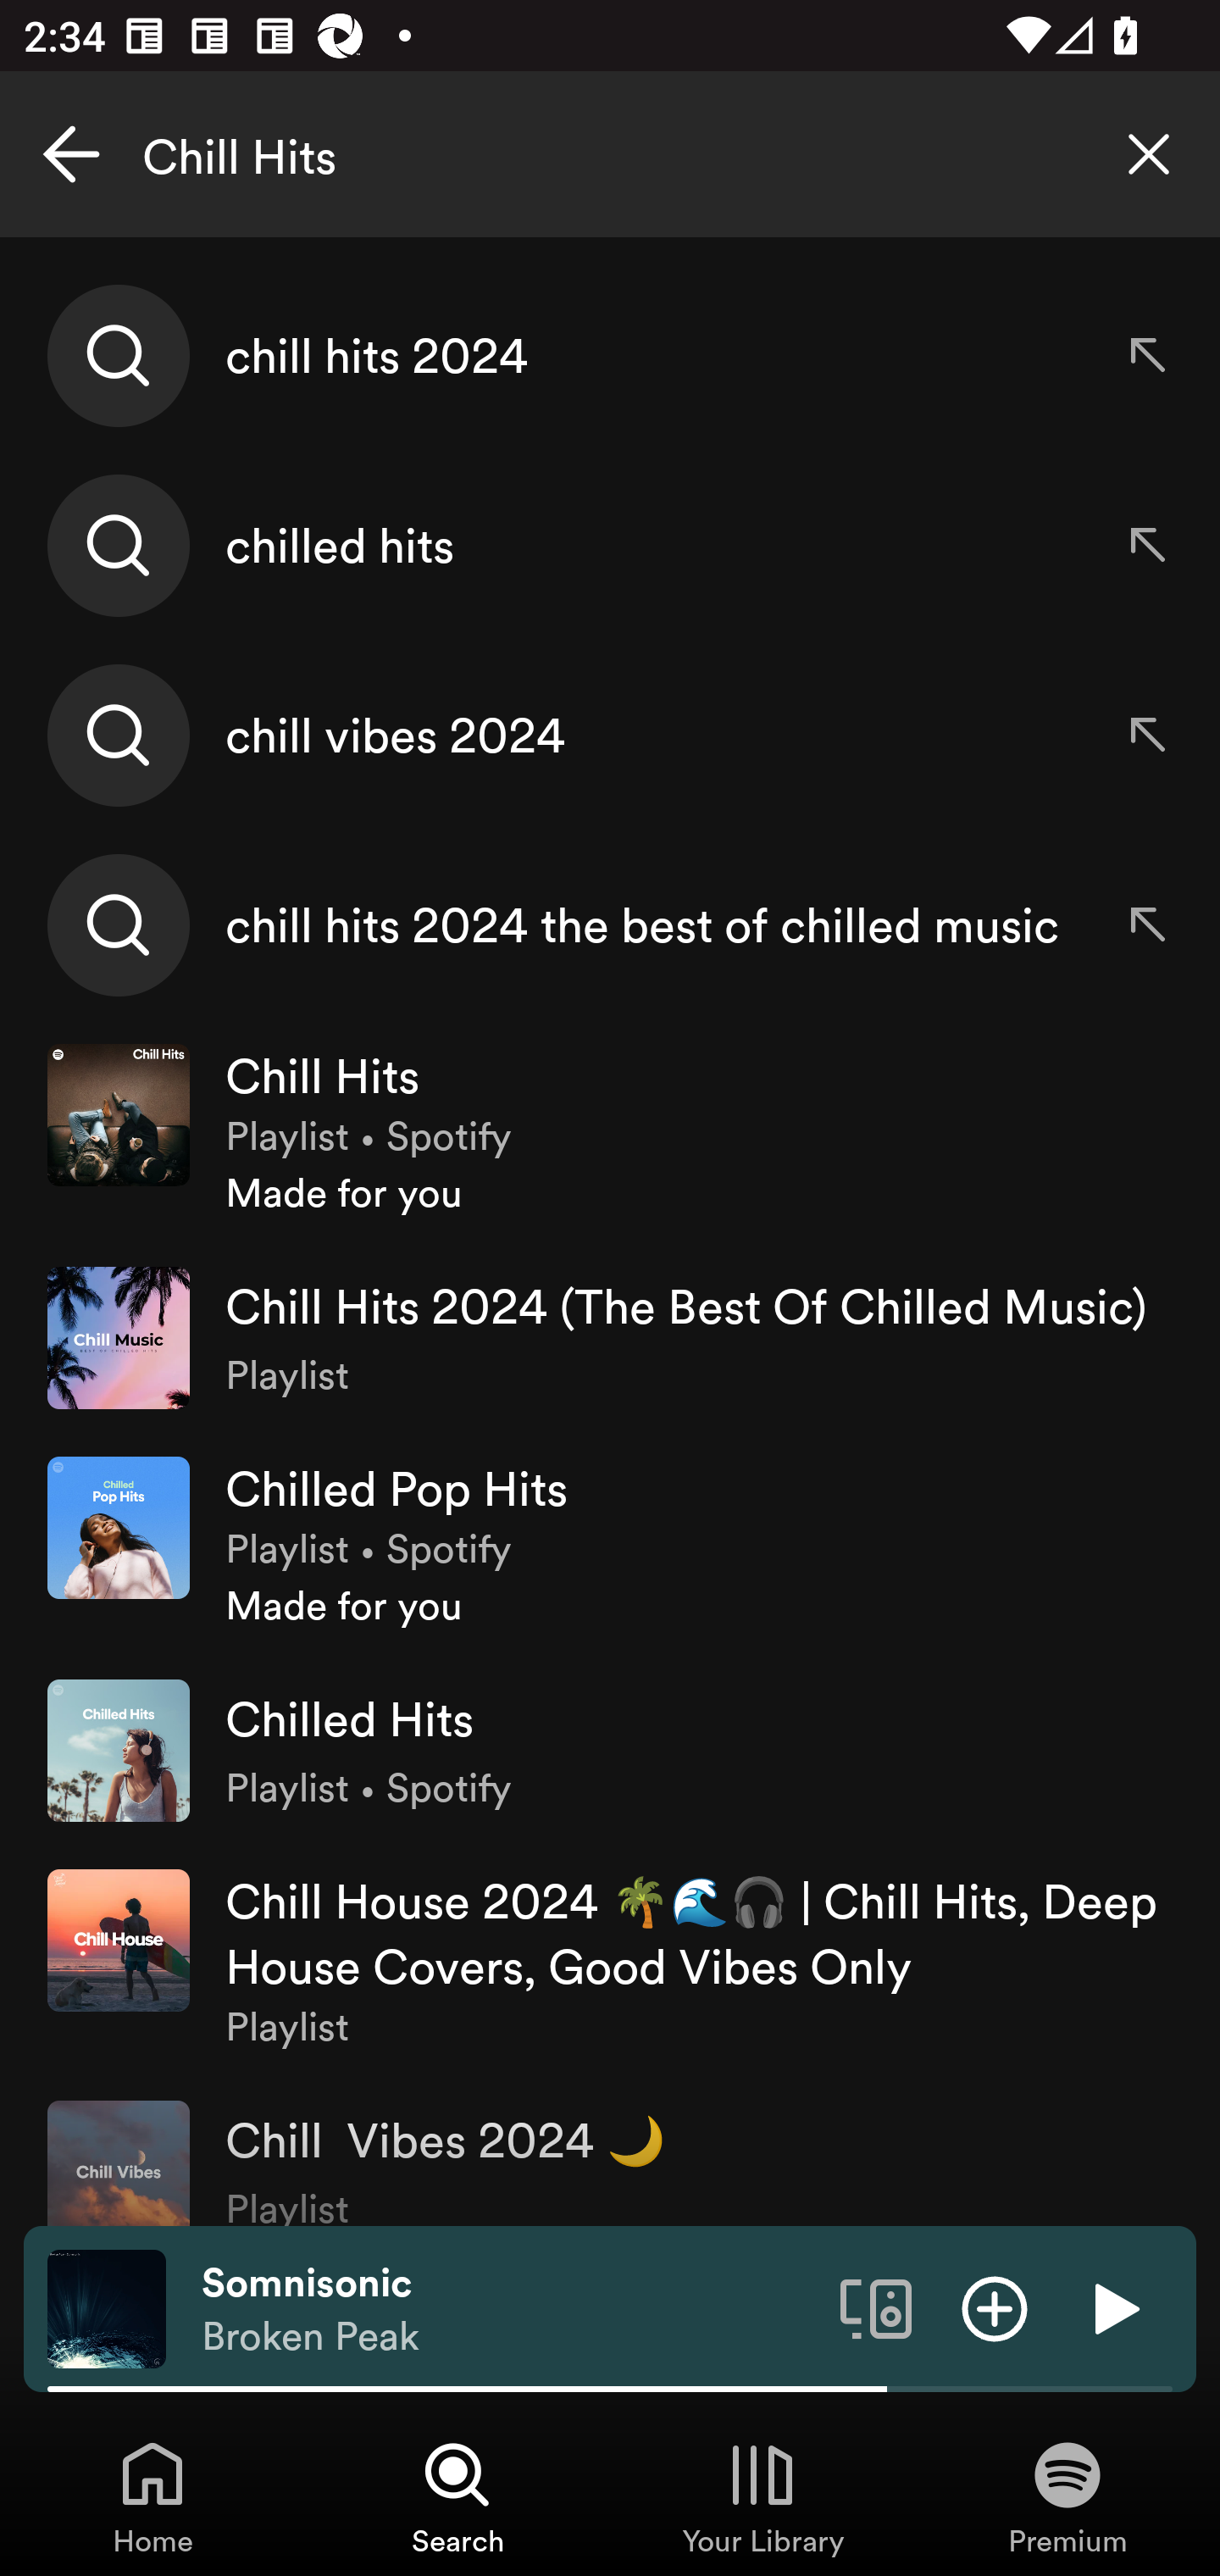 This screenshot has width=1220, height=2576. Describe the element at coordinates (610, 924) in the screenshot. I see `chill hits 2024 the best of chilled music` at that location.